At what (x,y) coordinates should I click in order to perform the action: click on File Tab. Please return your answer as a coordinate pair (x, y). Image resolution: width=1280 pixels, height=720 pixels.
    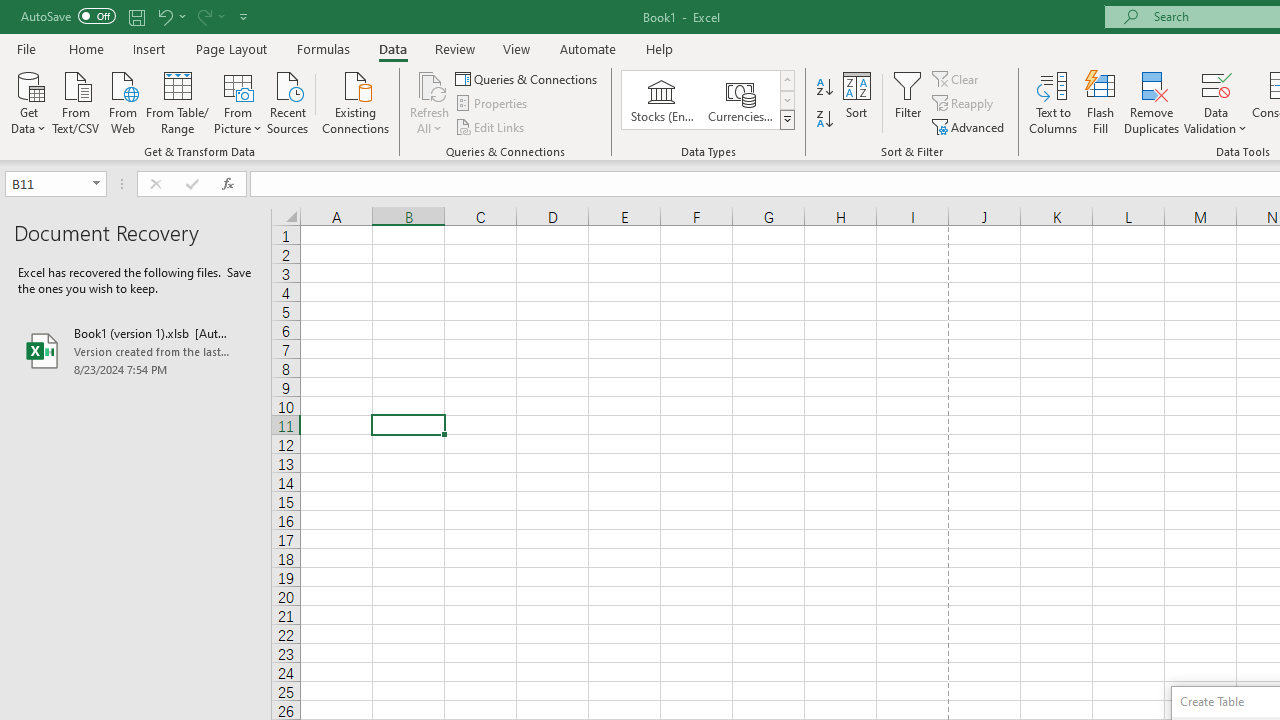
    Looking at the image, I should click on (26, 48).